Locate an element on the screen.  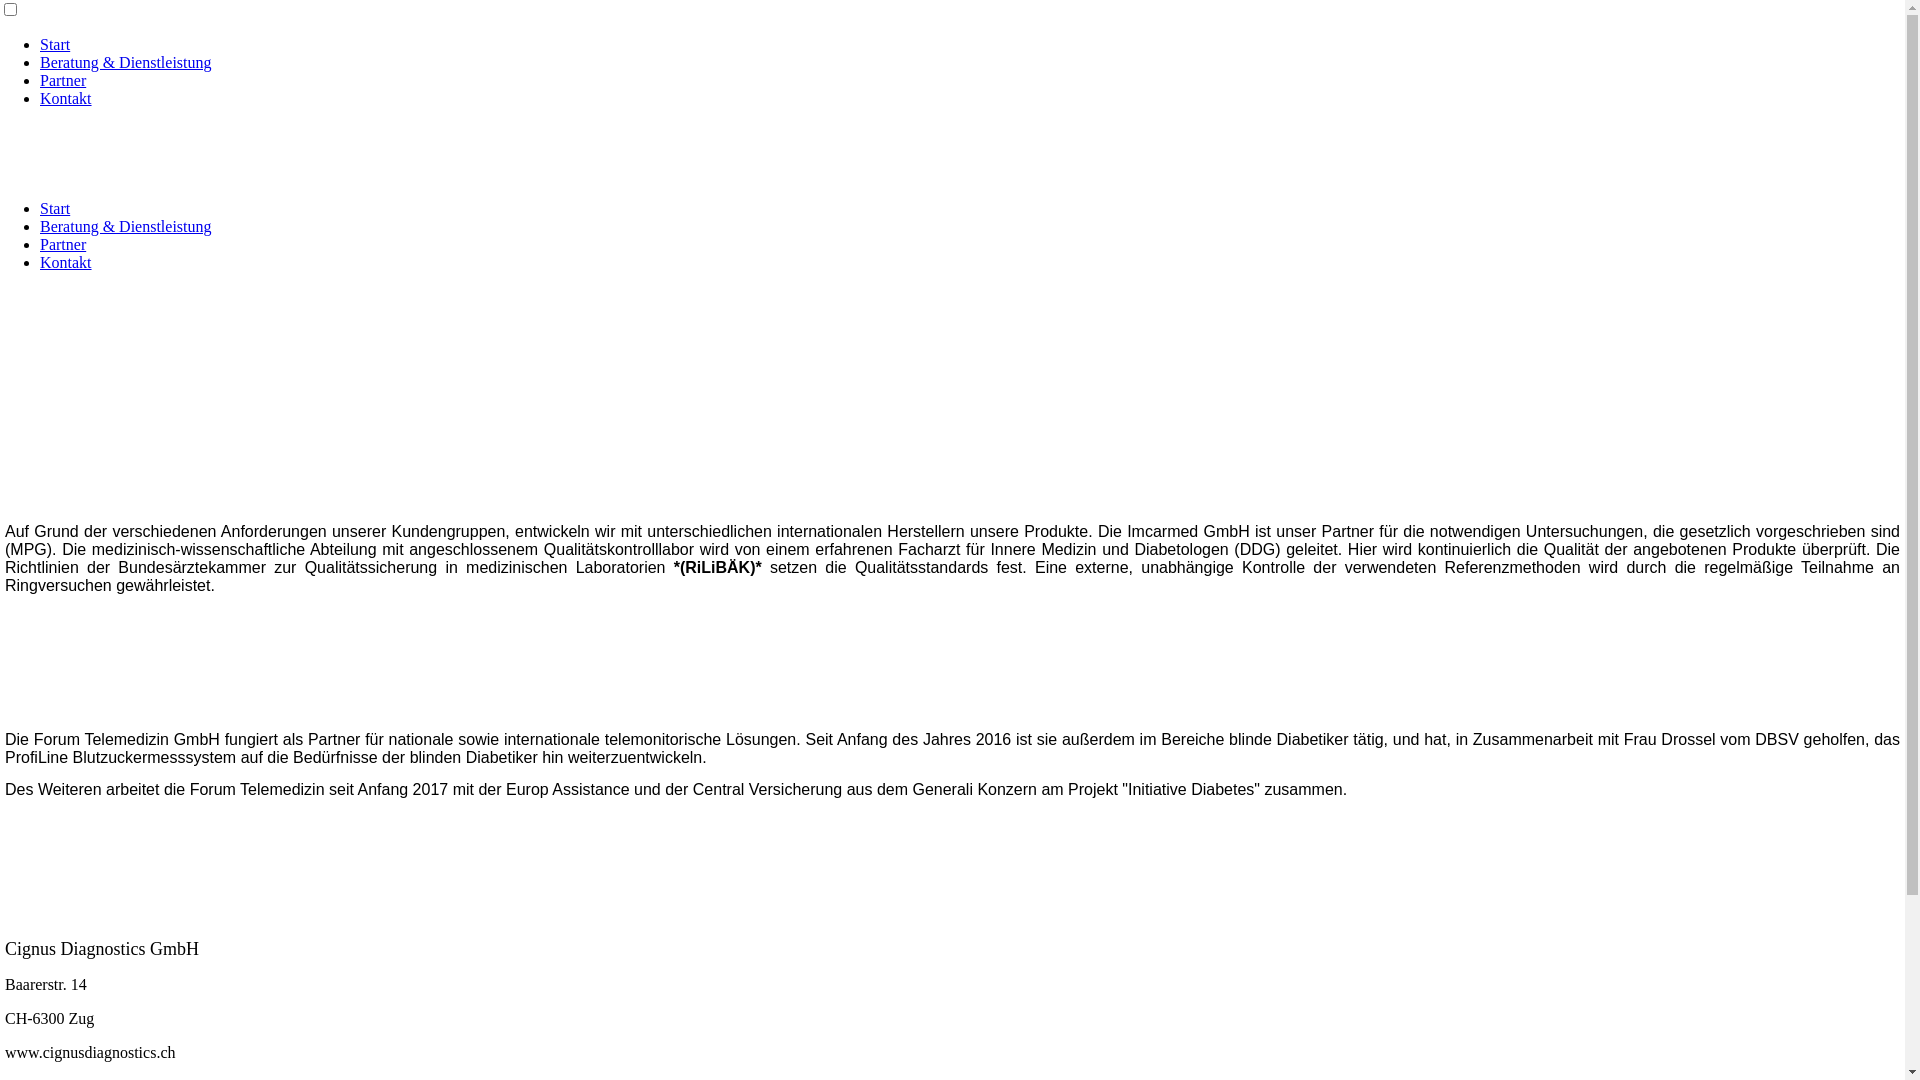
Start is located at coordinates (55, 208).